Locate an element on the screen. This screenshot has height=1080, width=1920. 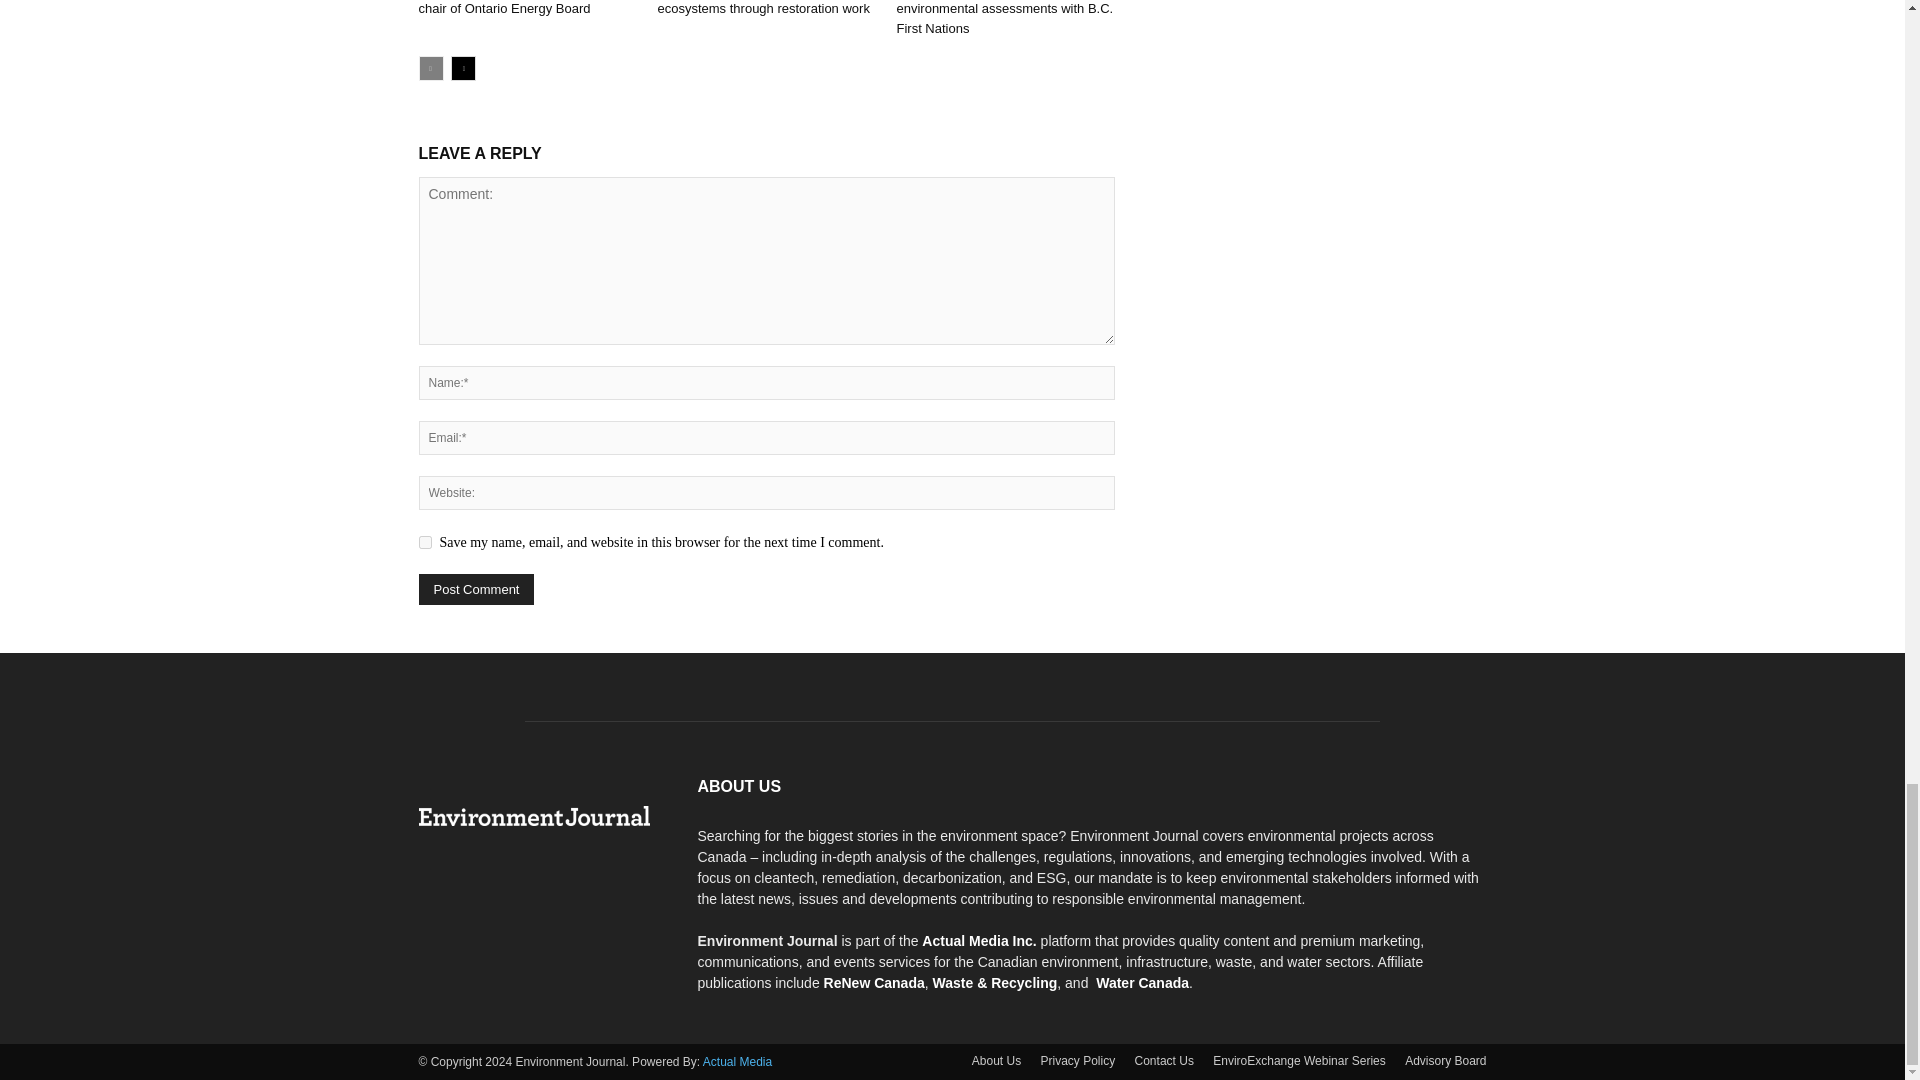
Post Comment is located at coordinates (476, 588).